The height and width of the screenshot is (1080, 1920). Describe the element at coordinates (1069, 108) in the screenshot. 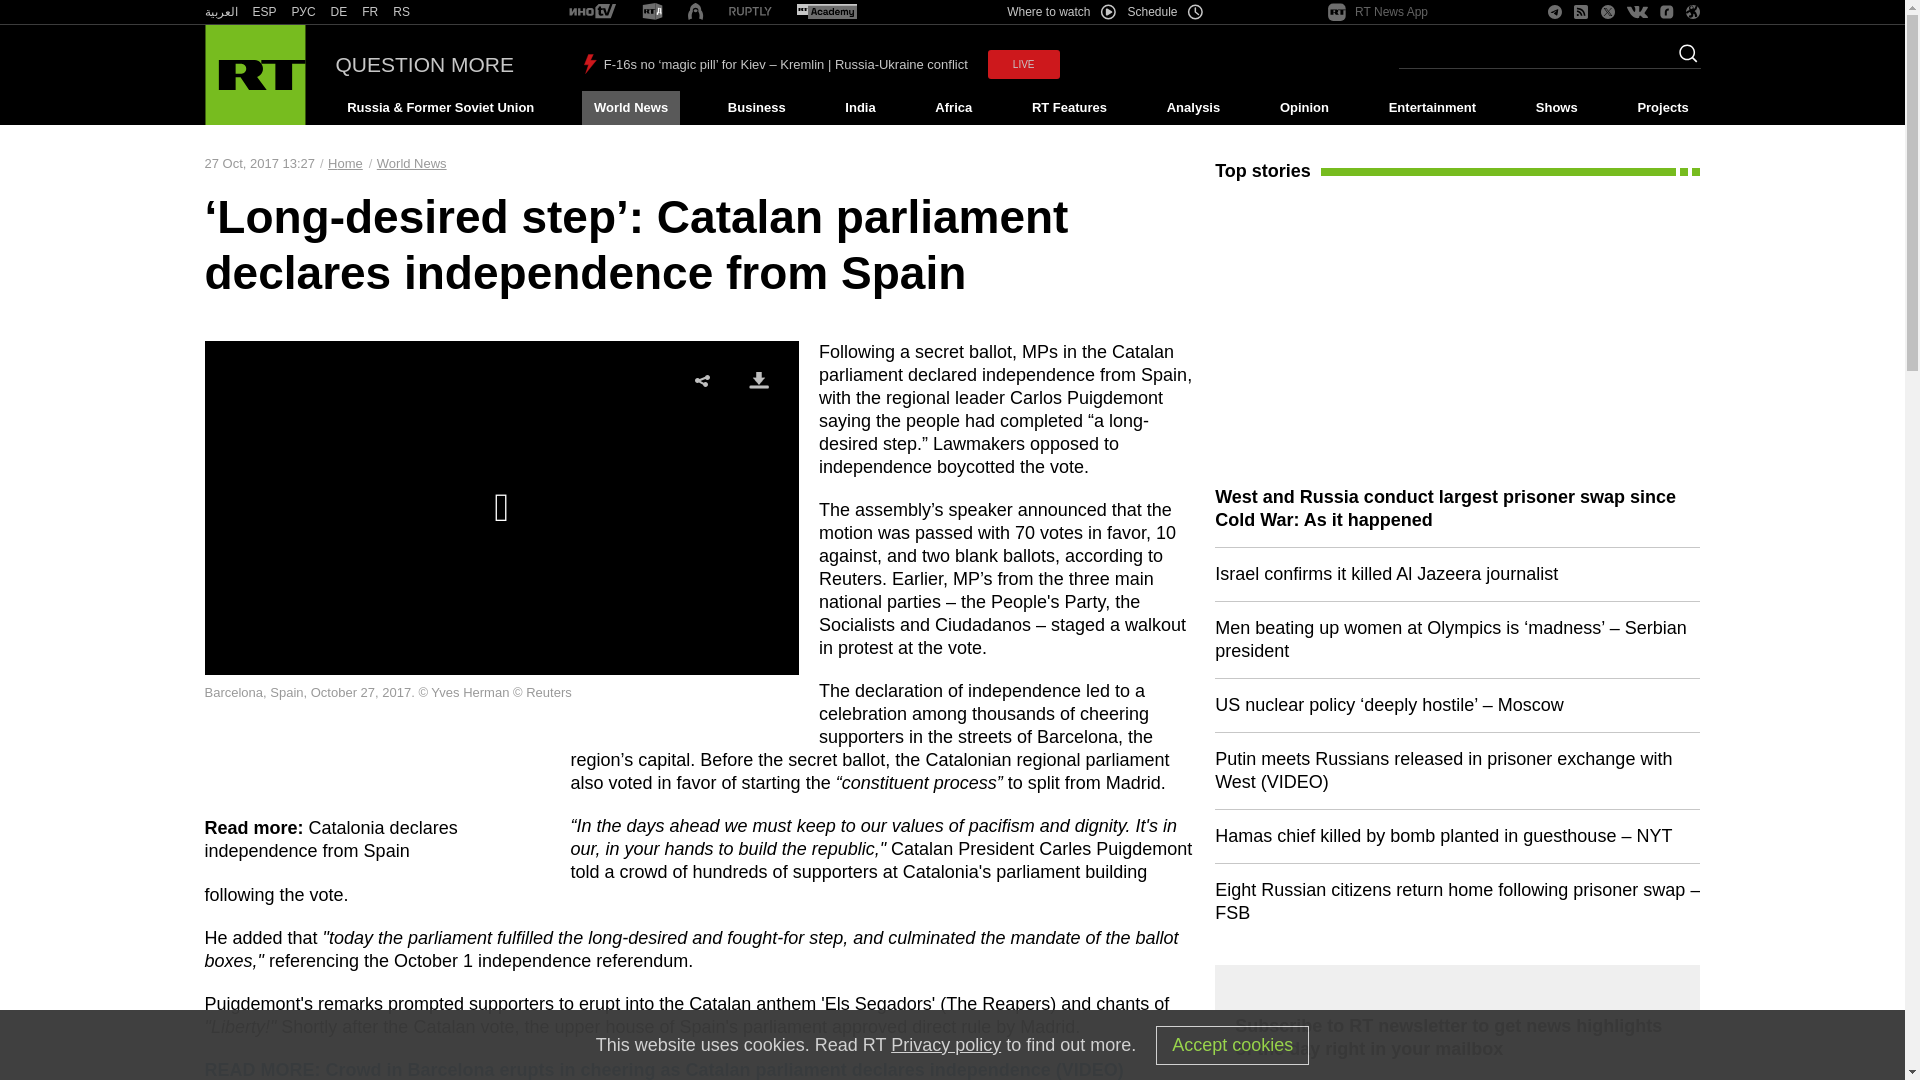

I see `RT Features` at that location.